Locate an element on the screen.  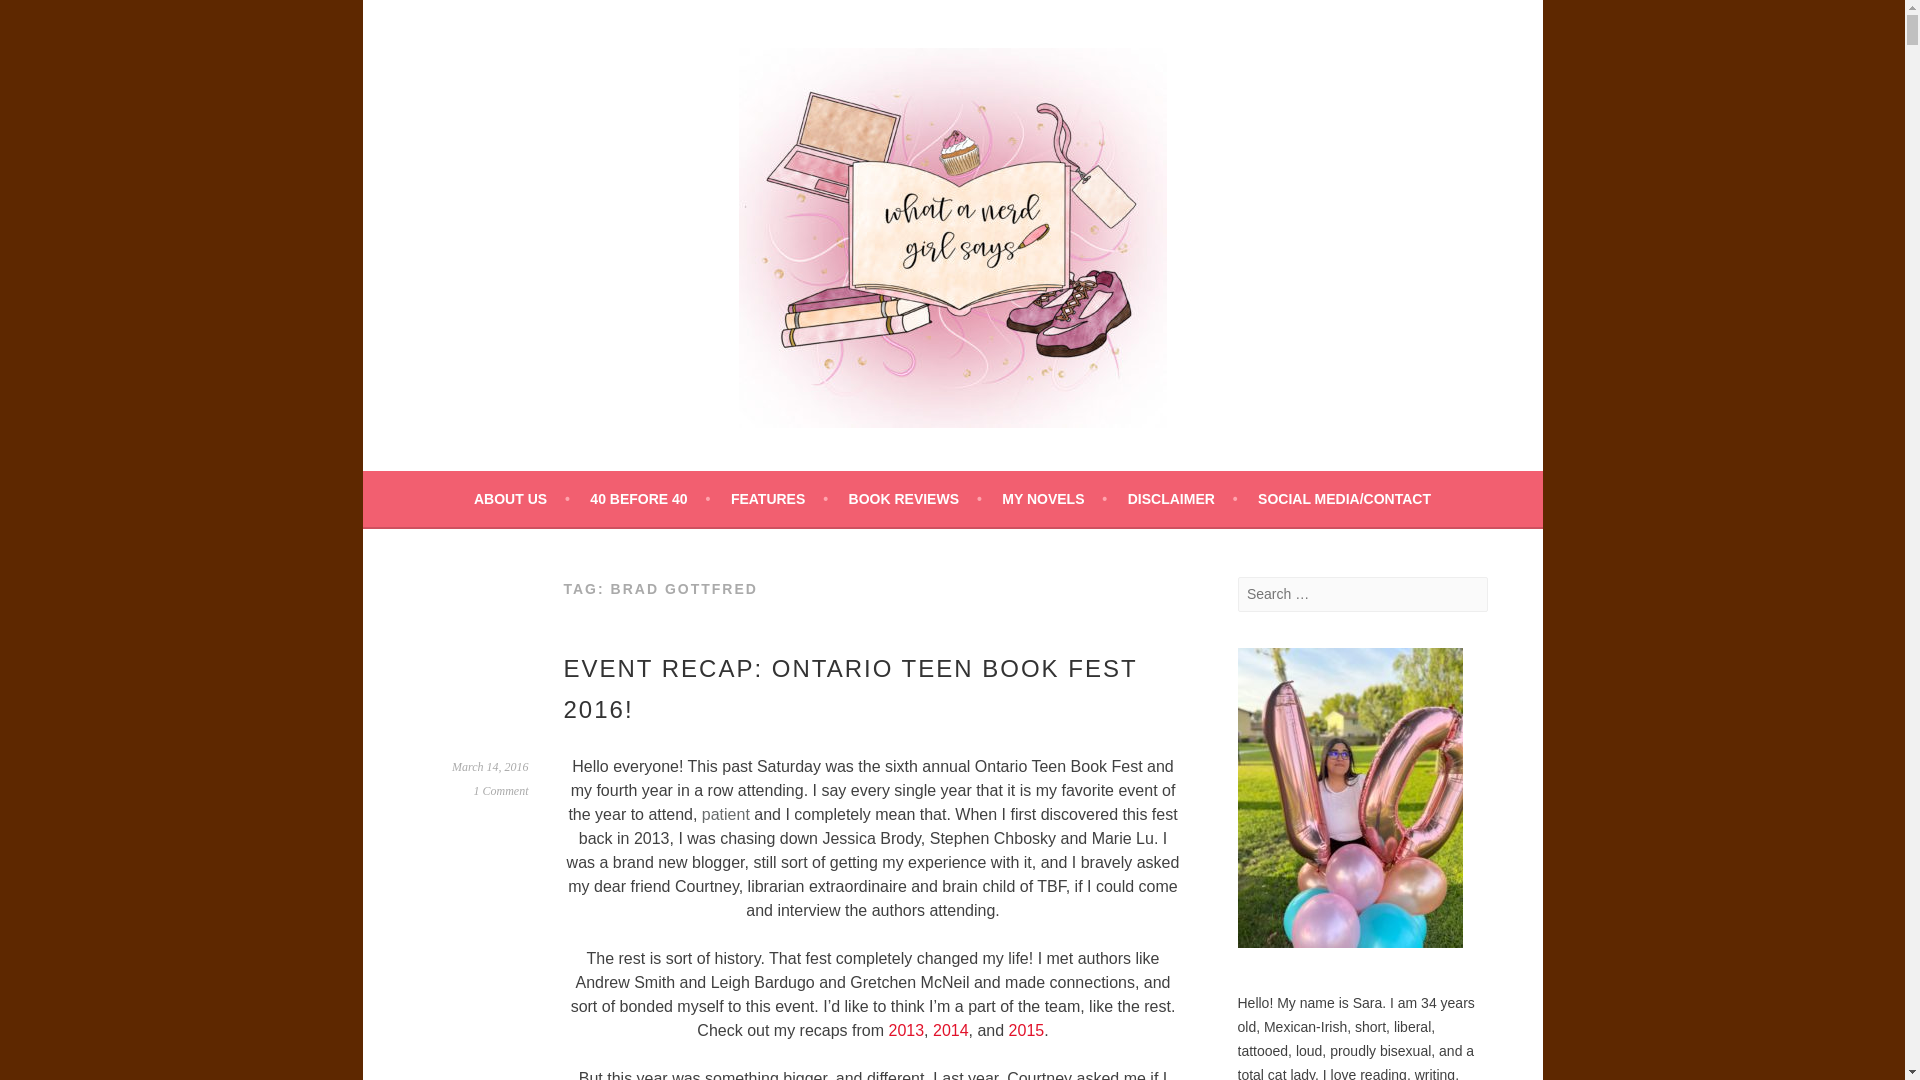
WHAT A NERD GIRL SAYS is located at coordinates (658, 482).